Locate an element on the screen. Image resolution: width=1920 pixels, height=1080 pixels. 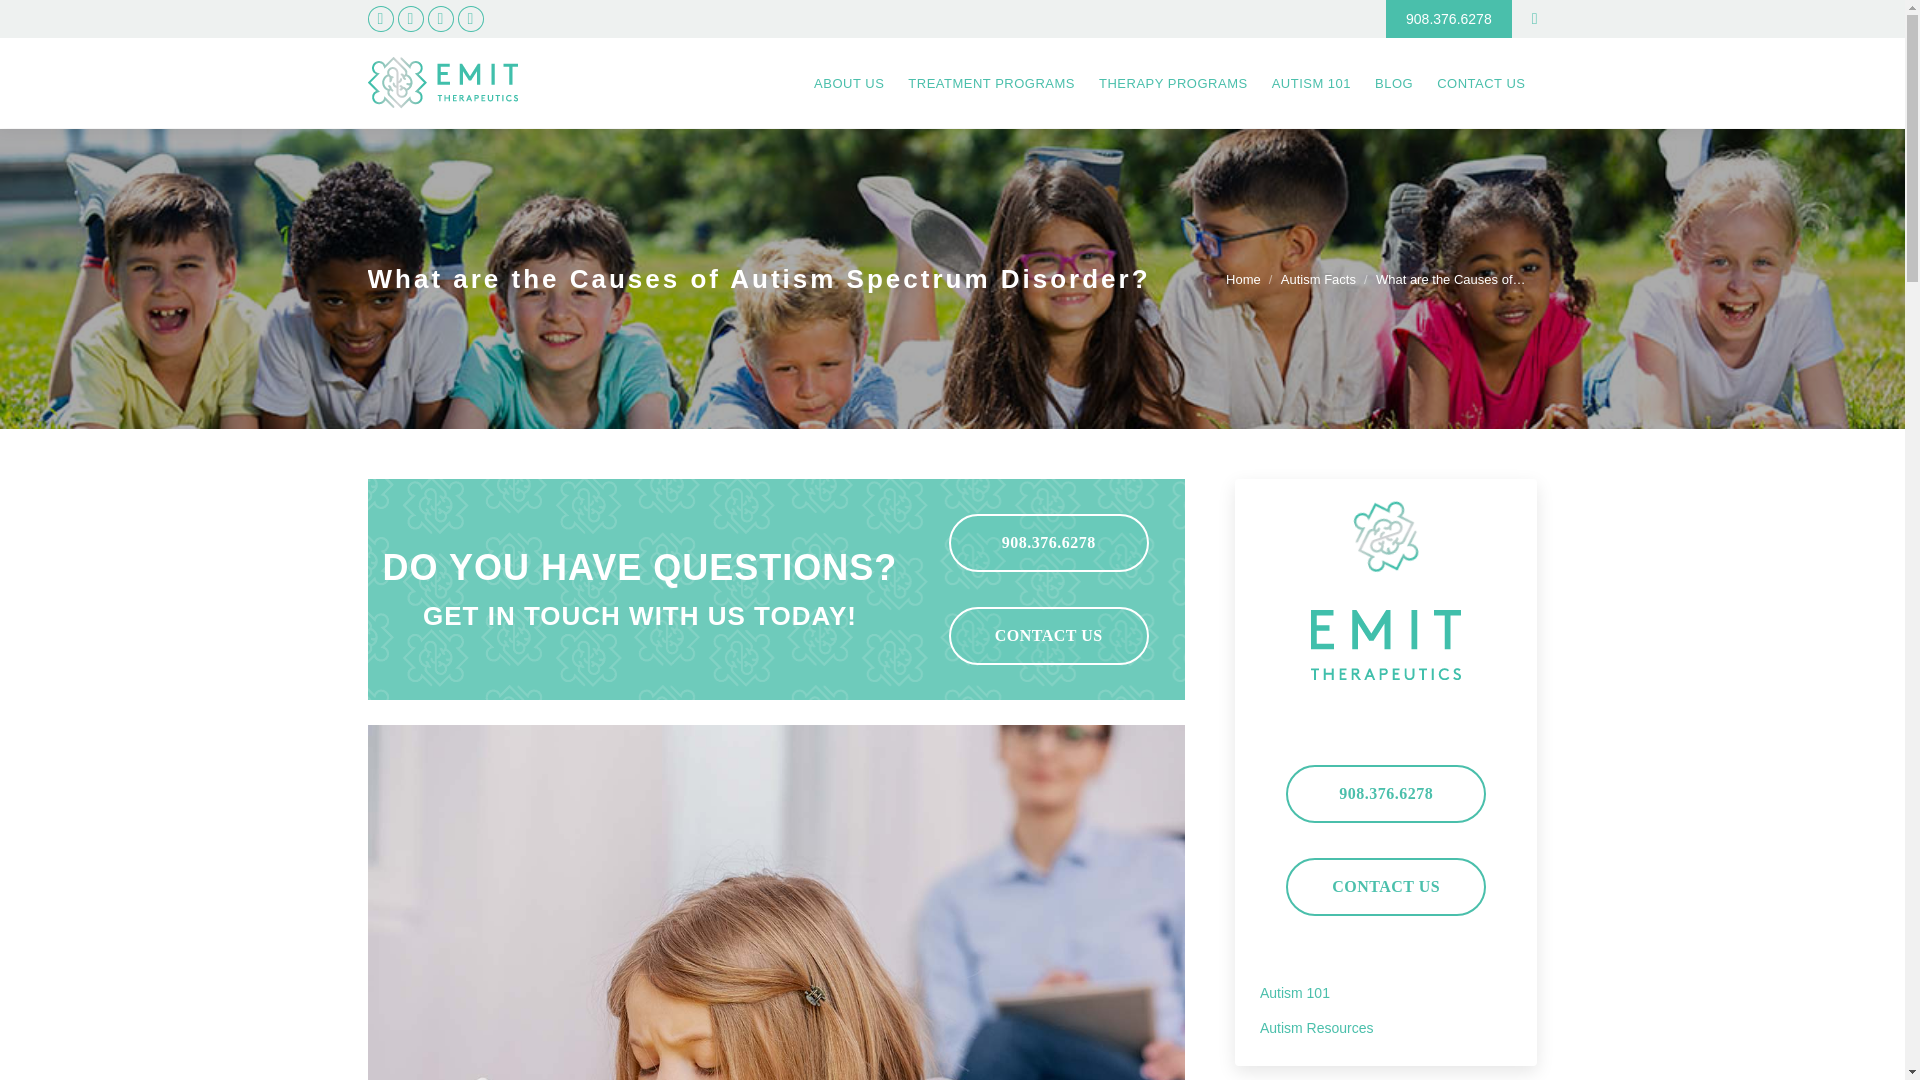
Go! is located at coordinates (32, 21).